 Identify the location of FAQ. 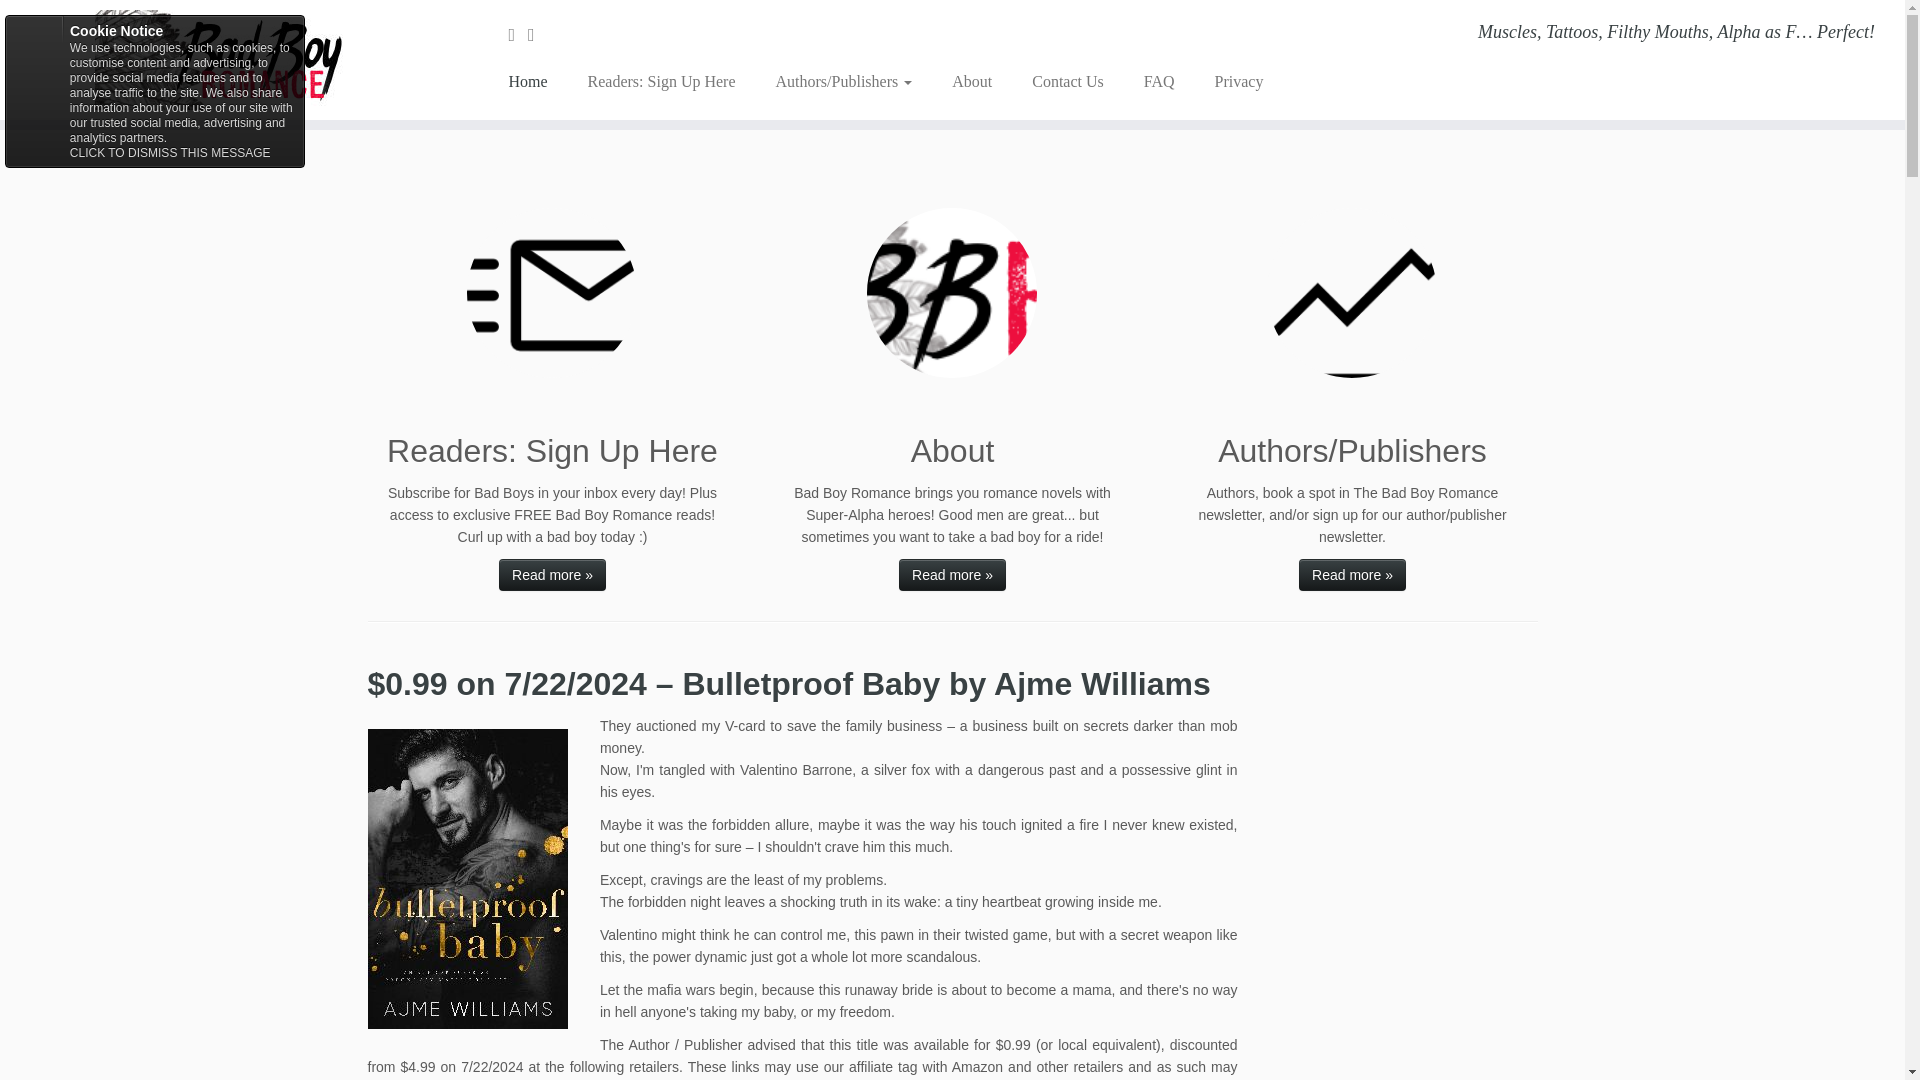
(1158, 82).